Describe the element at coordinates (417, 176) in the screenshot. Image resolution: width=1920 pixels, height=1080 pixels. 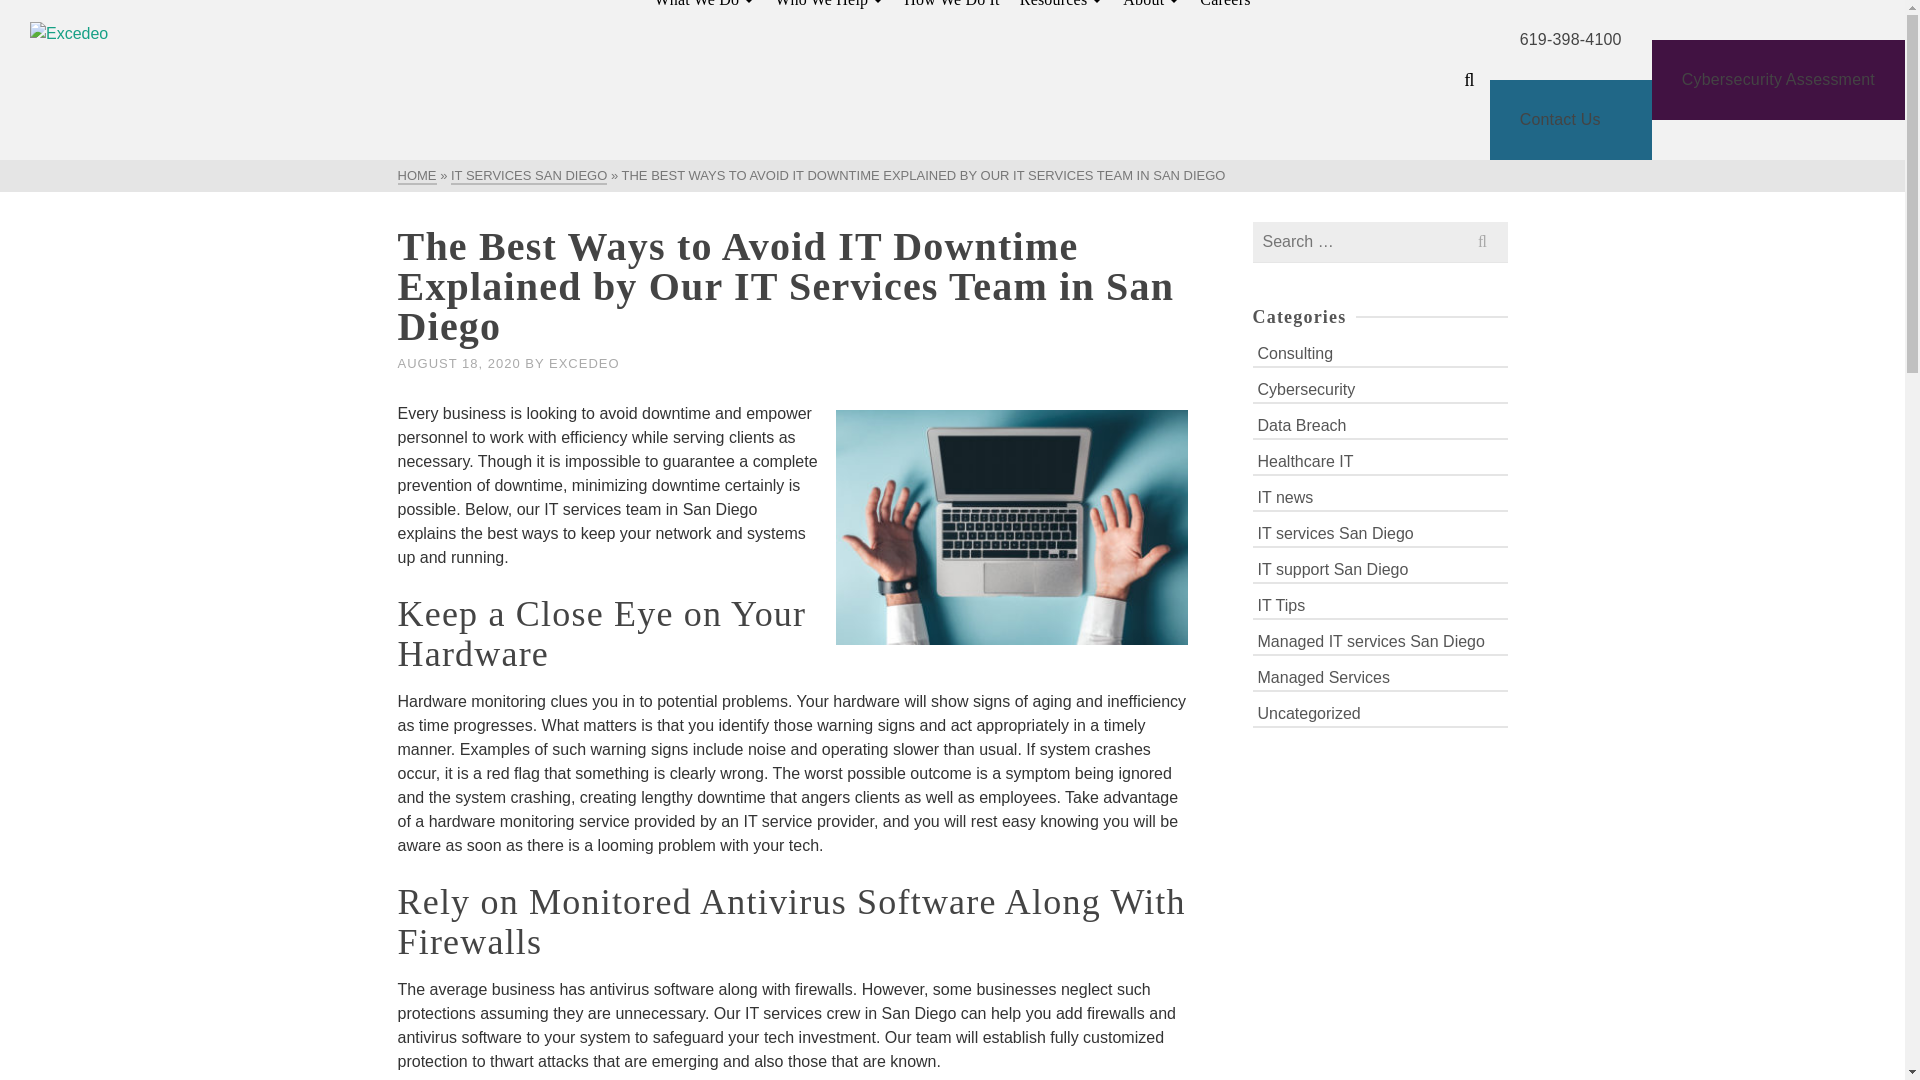
I see `HOME` at that location.